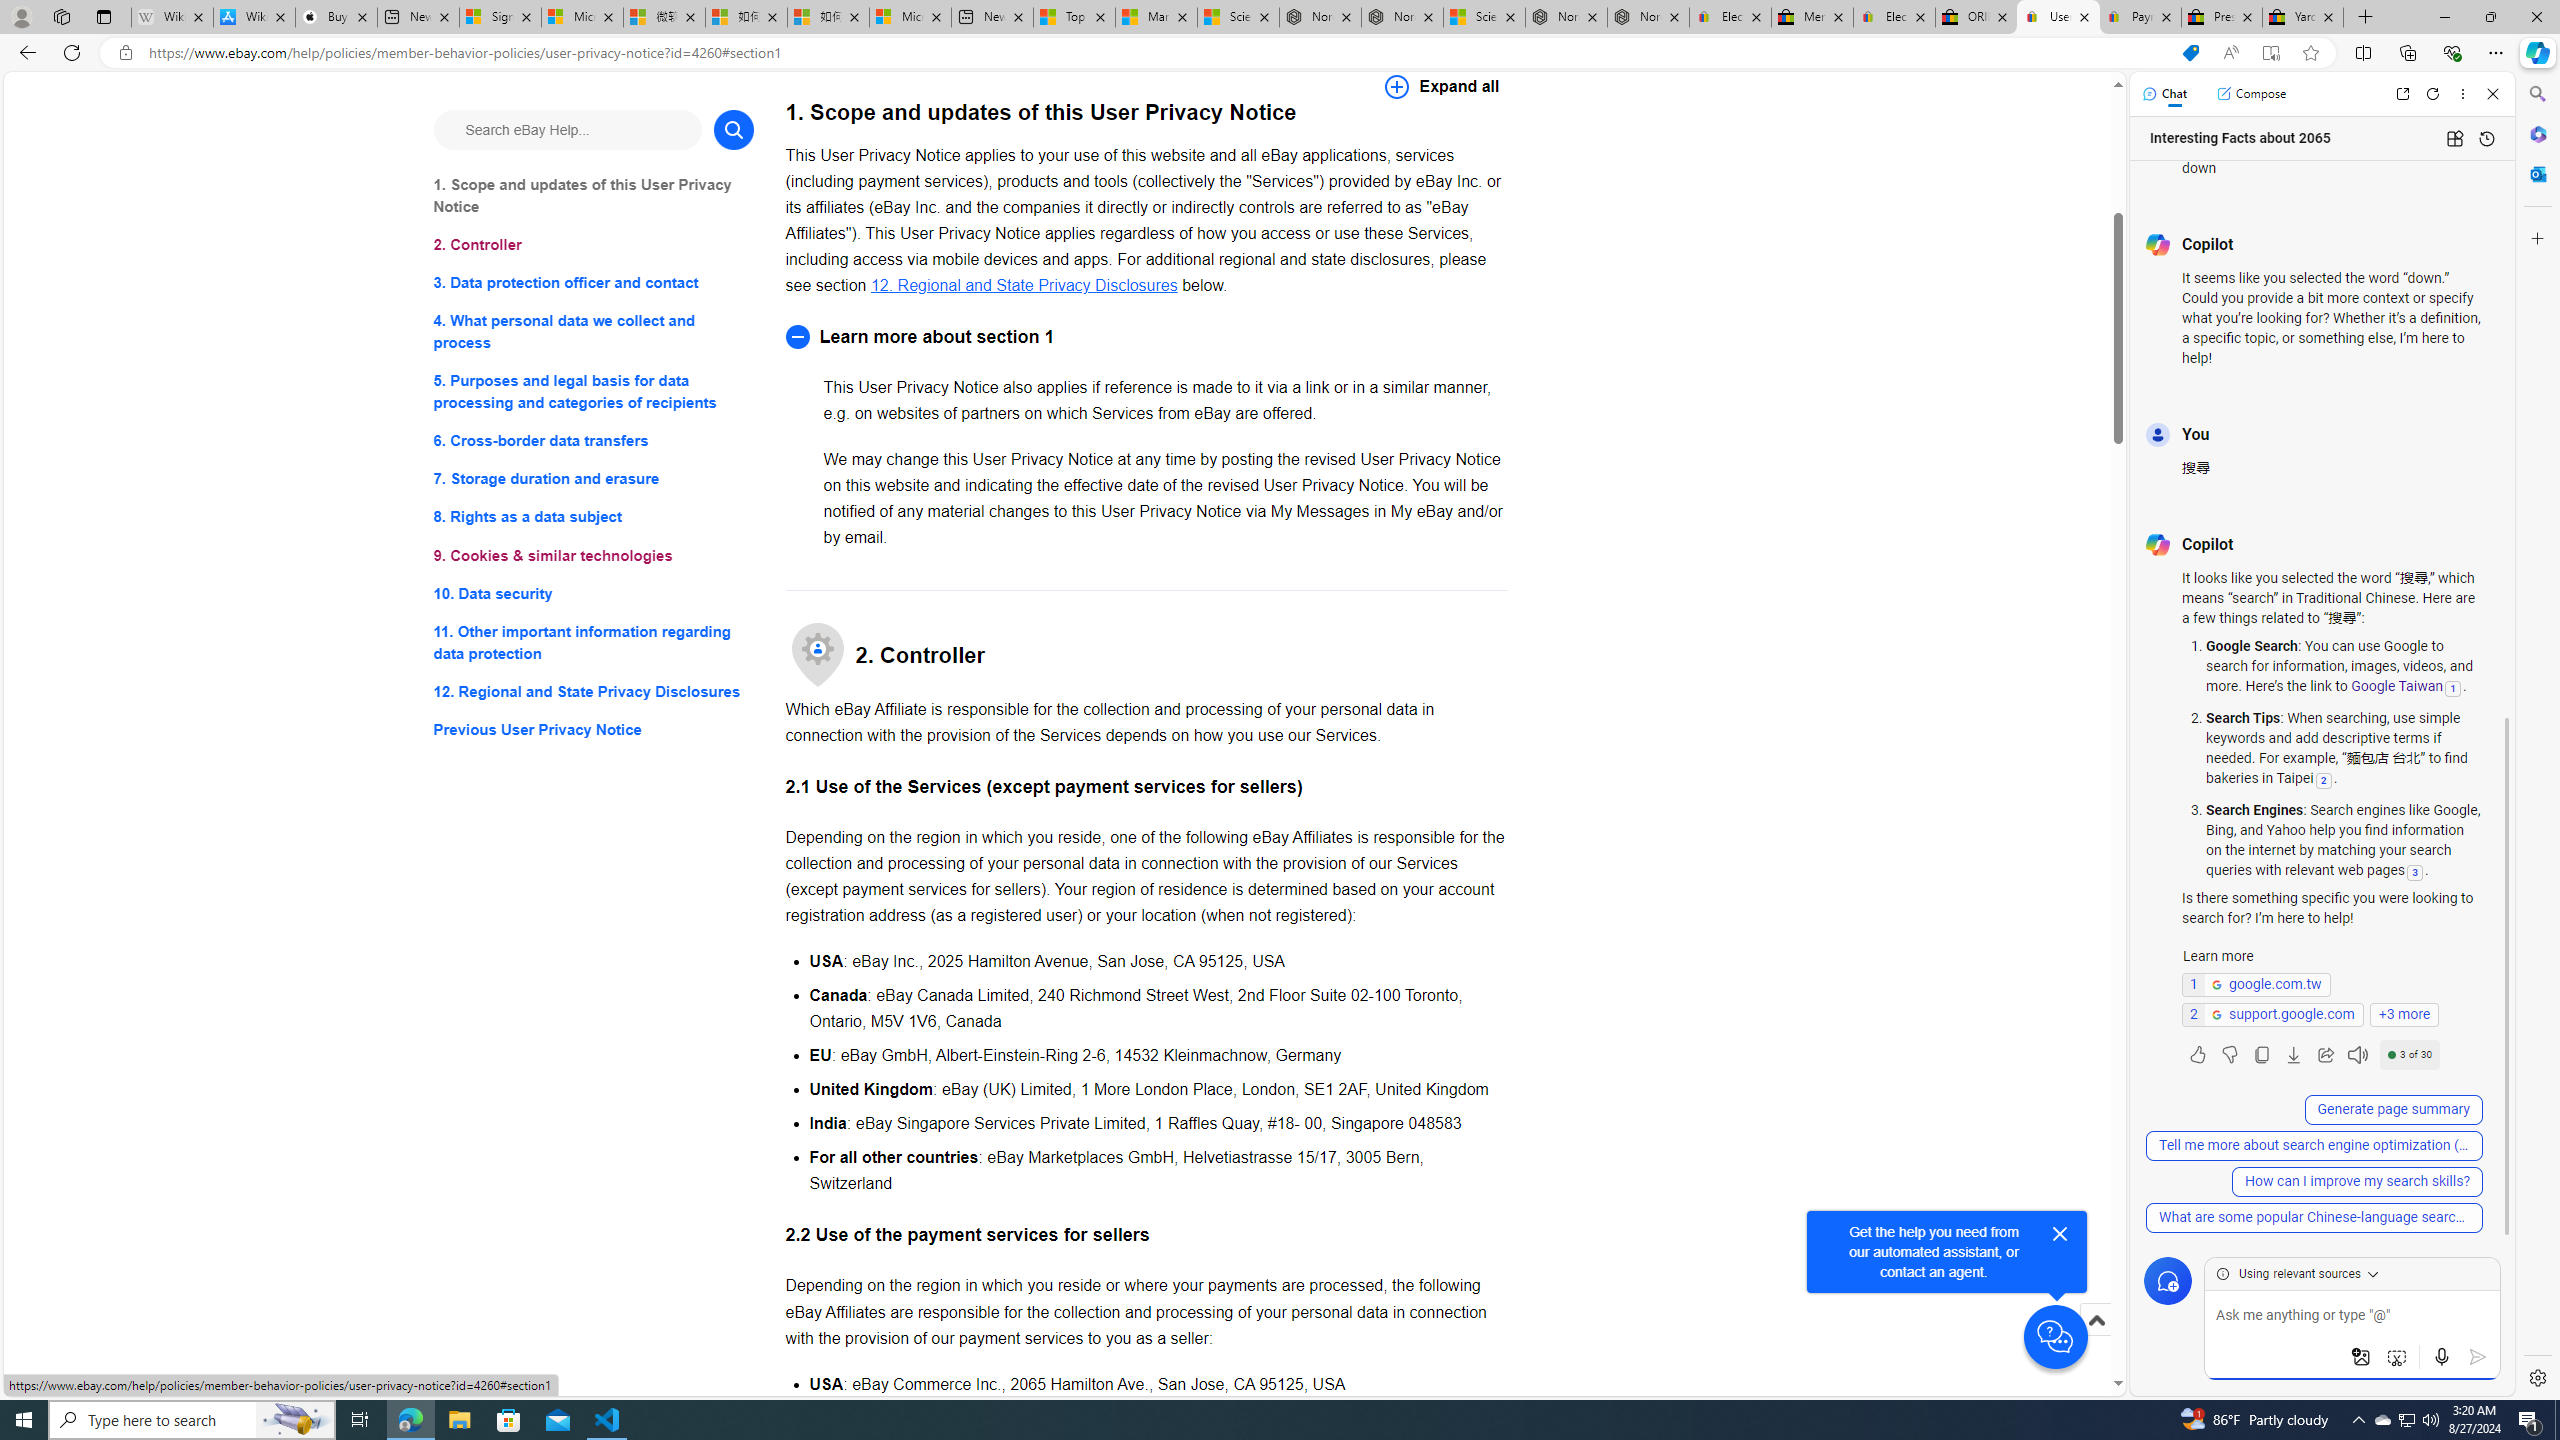  Describe the element at coordinates (594, 442) in the screenshot. I see `6. Cross-border data transfers` at that location.